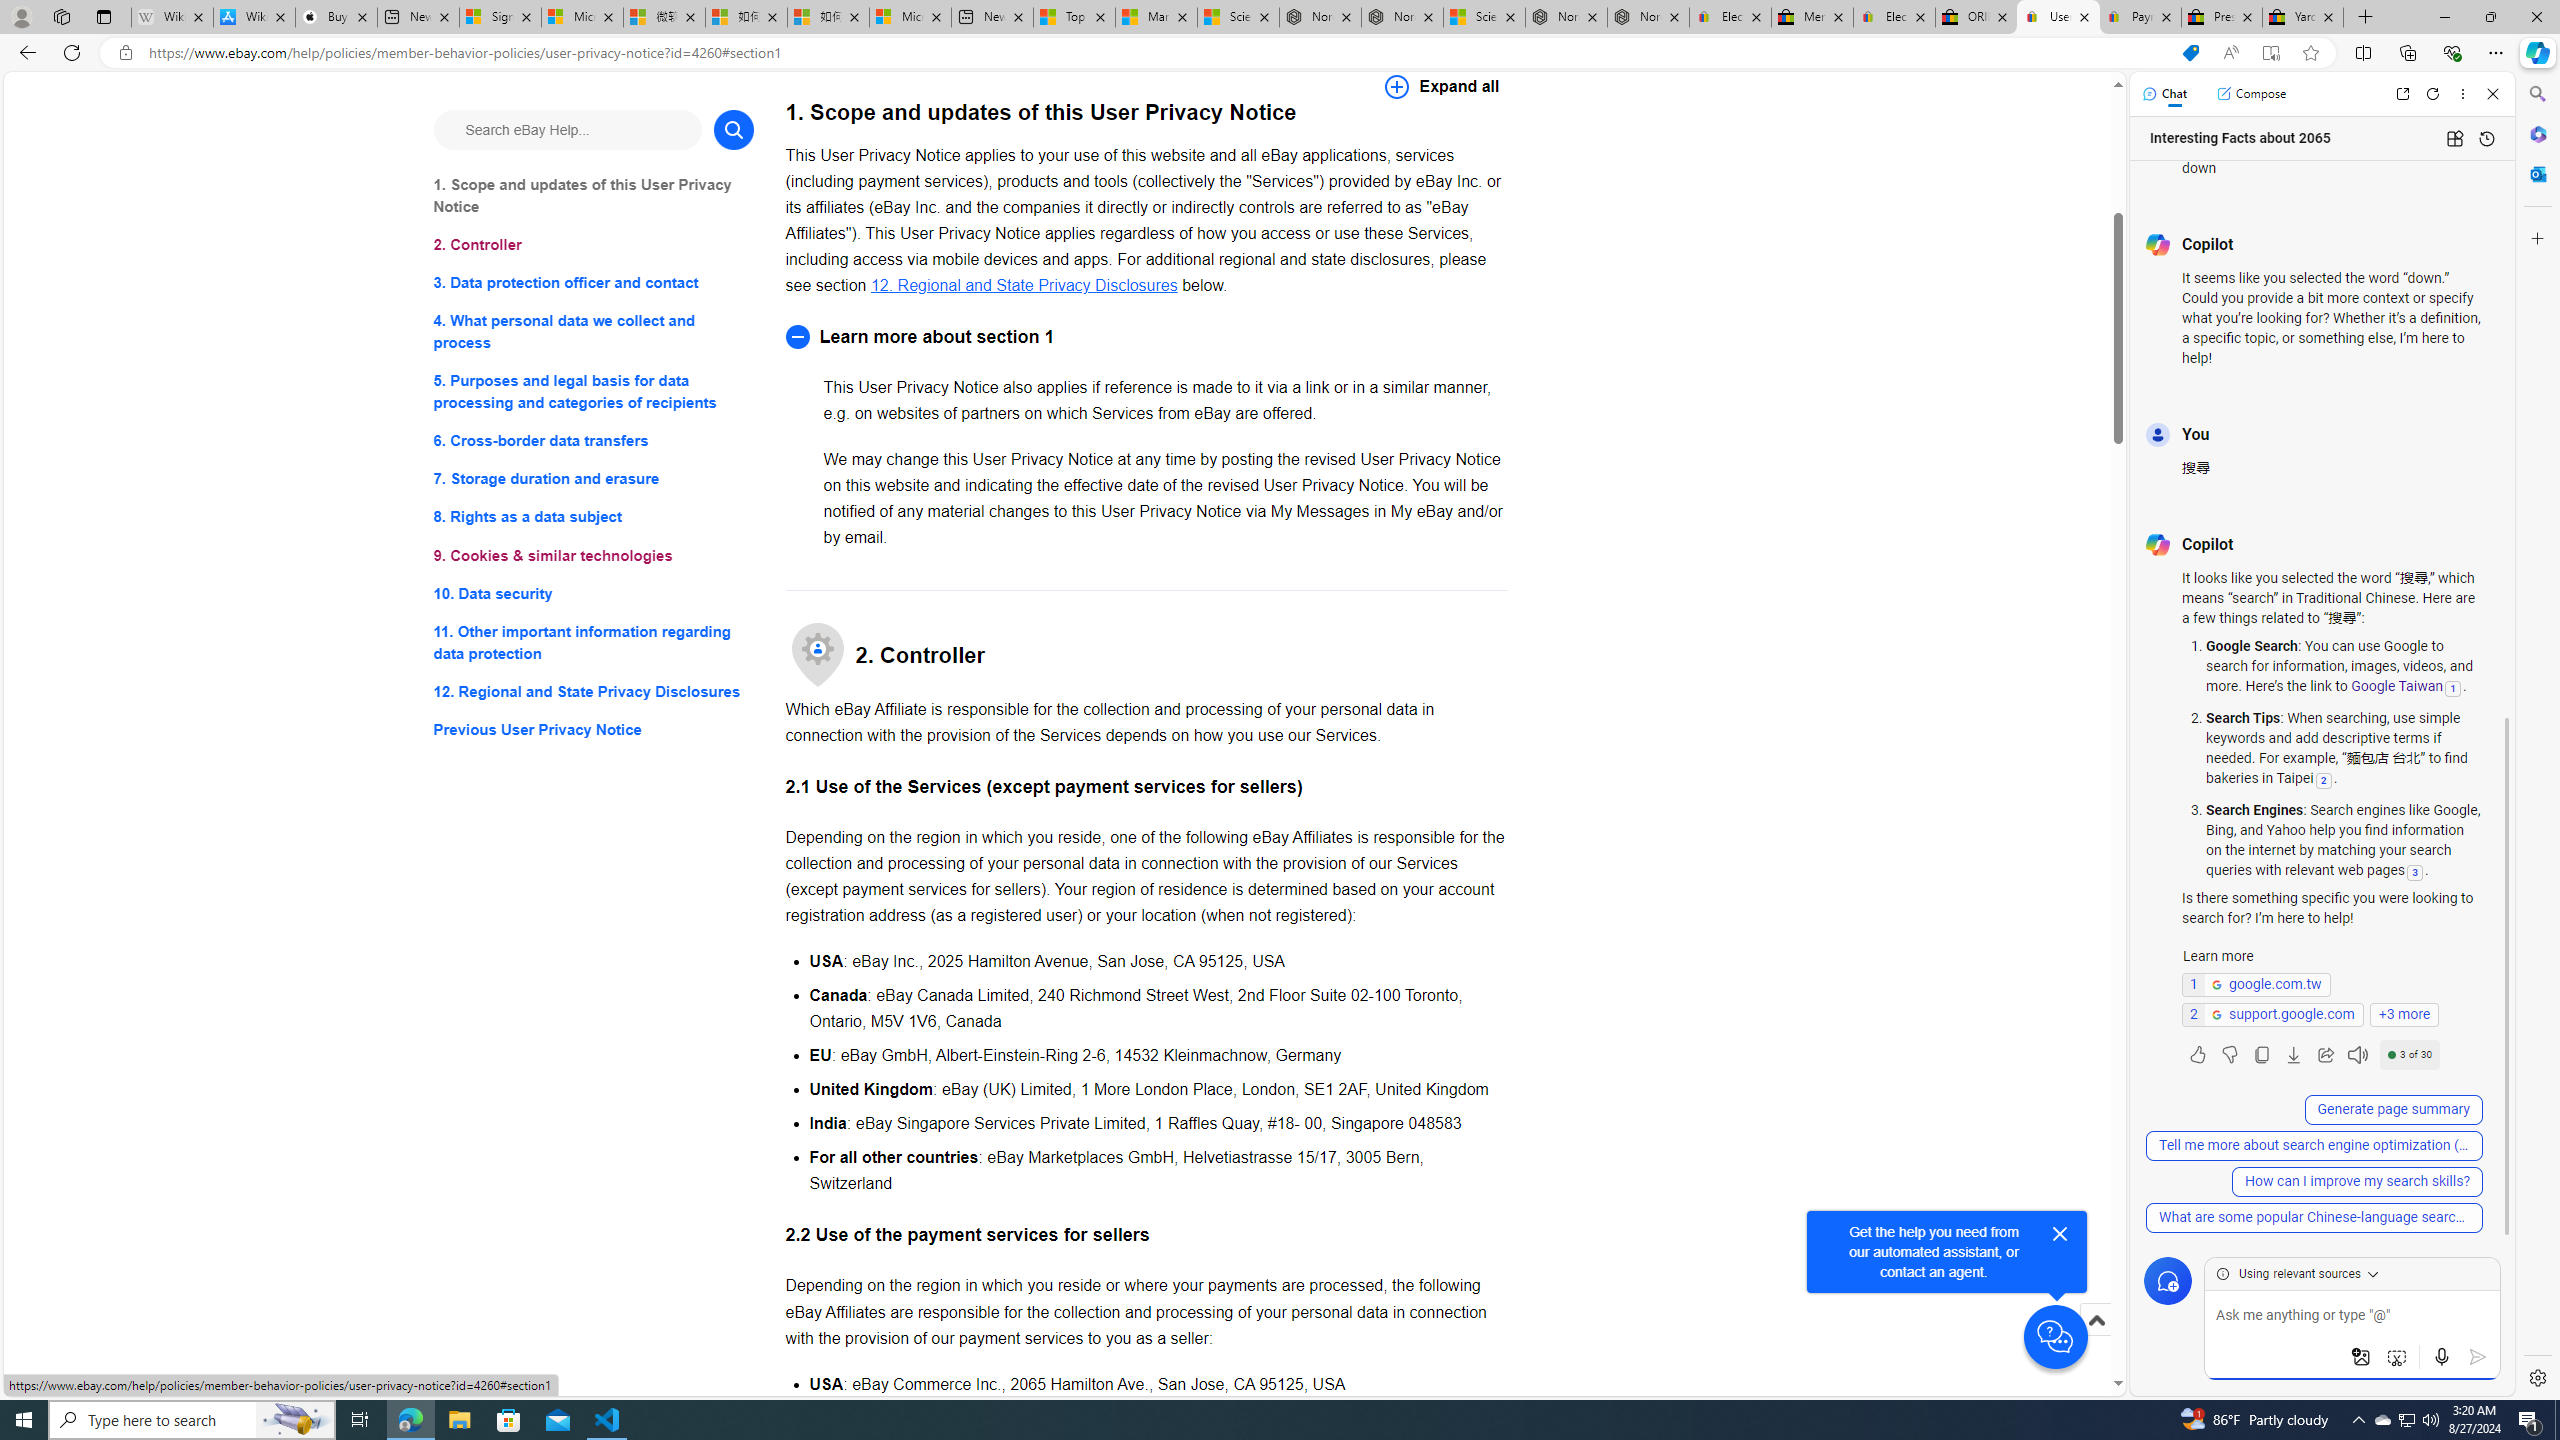  Describe the element at coordinates (594, 442) in the screenshot. I see `6. Cross-border data transfers` at that location.